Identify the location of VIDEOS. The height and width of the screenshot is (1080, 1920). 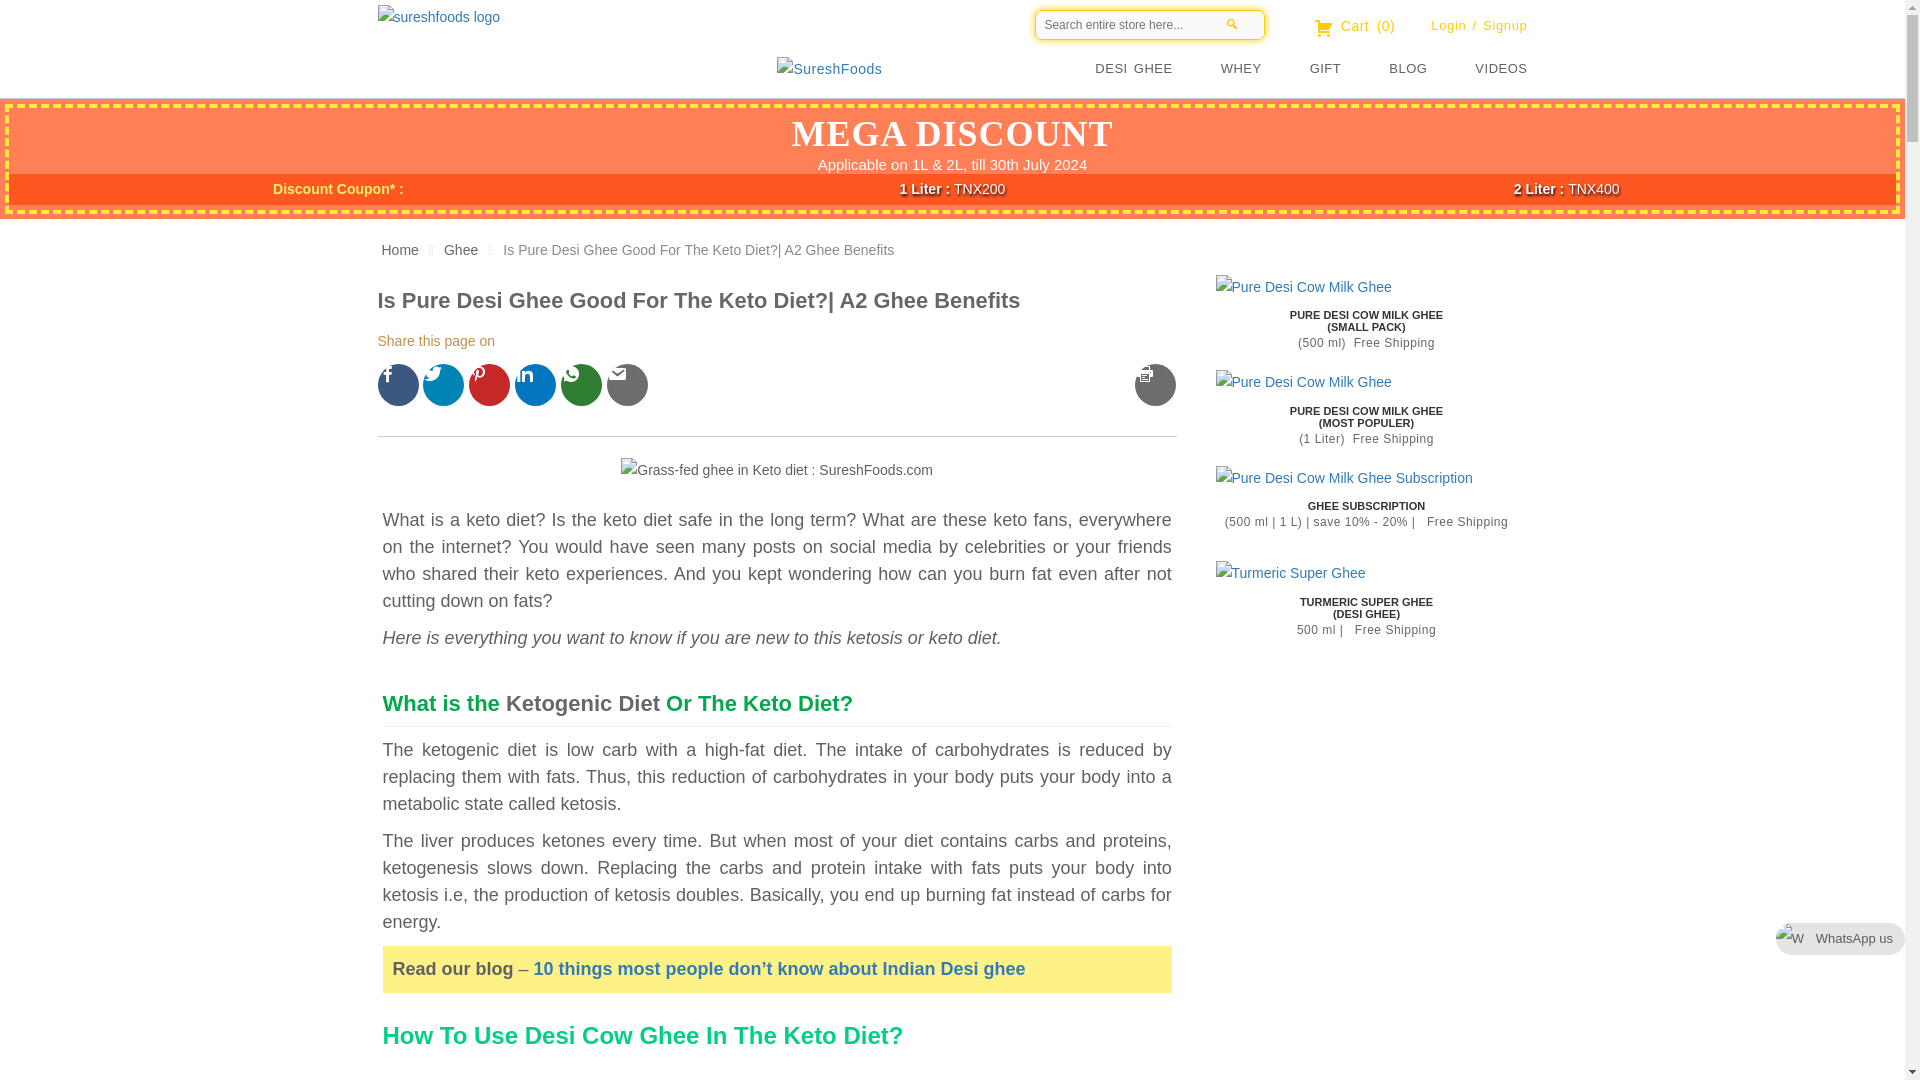
(1500, 68).